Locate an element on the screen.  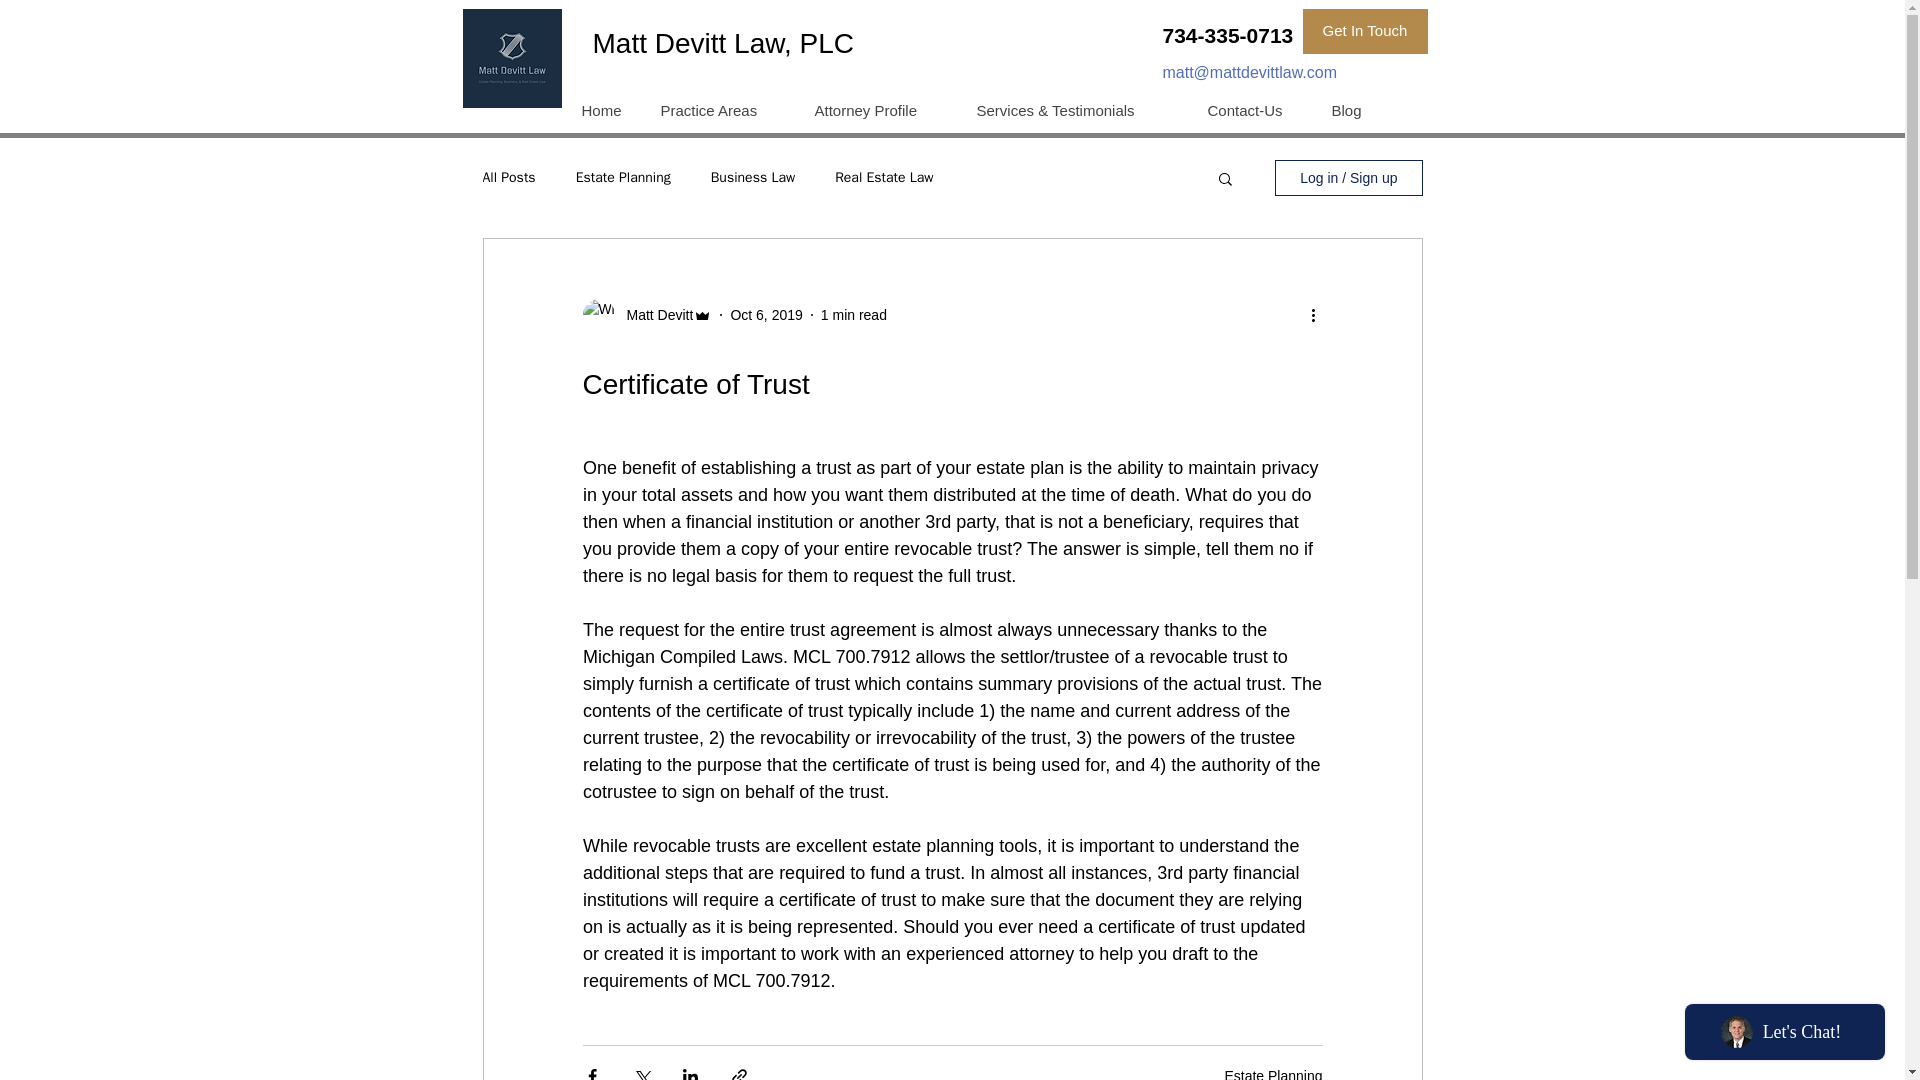
All Posts is located at coordinates (508, 177).